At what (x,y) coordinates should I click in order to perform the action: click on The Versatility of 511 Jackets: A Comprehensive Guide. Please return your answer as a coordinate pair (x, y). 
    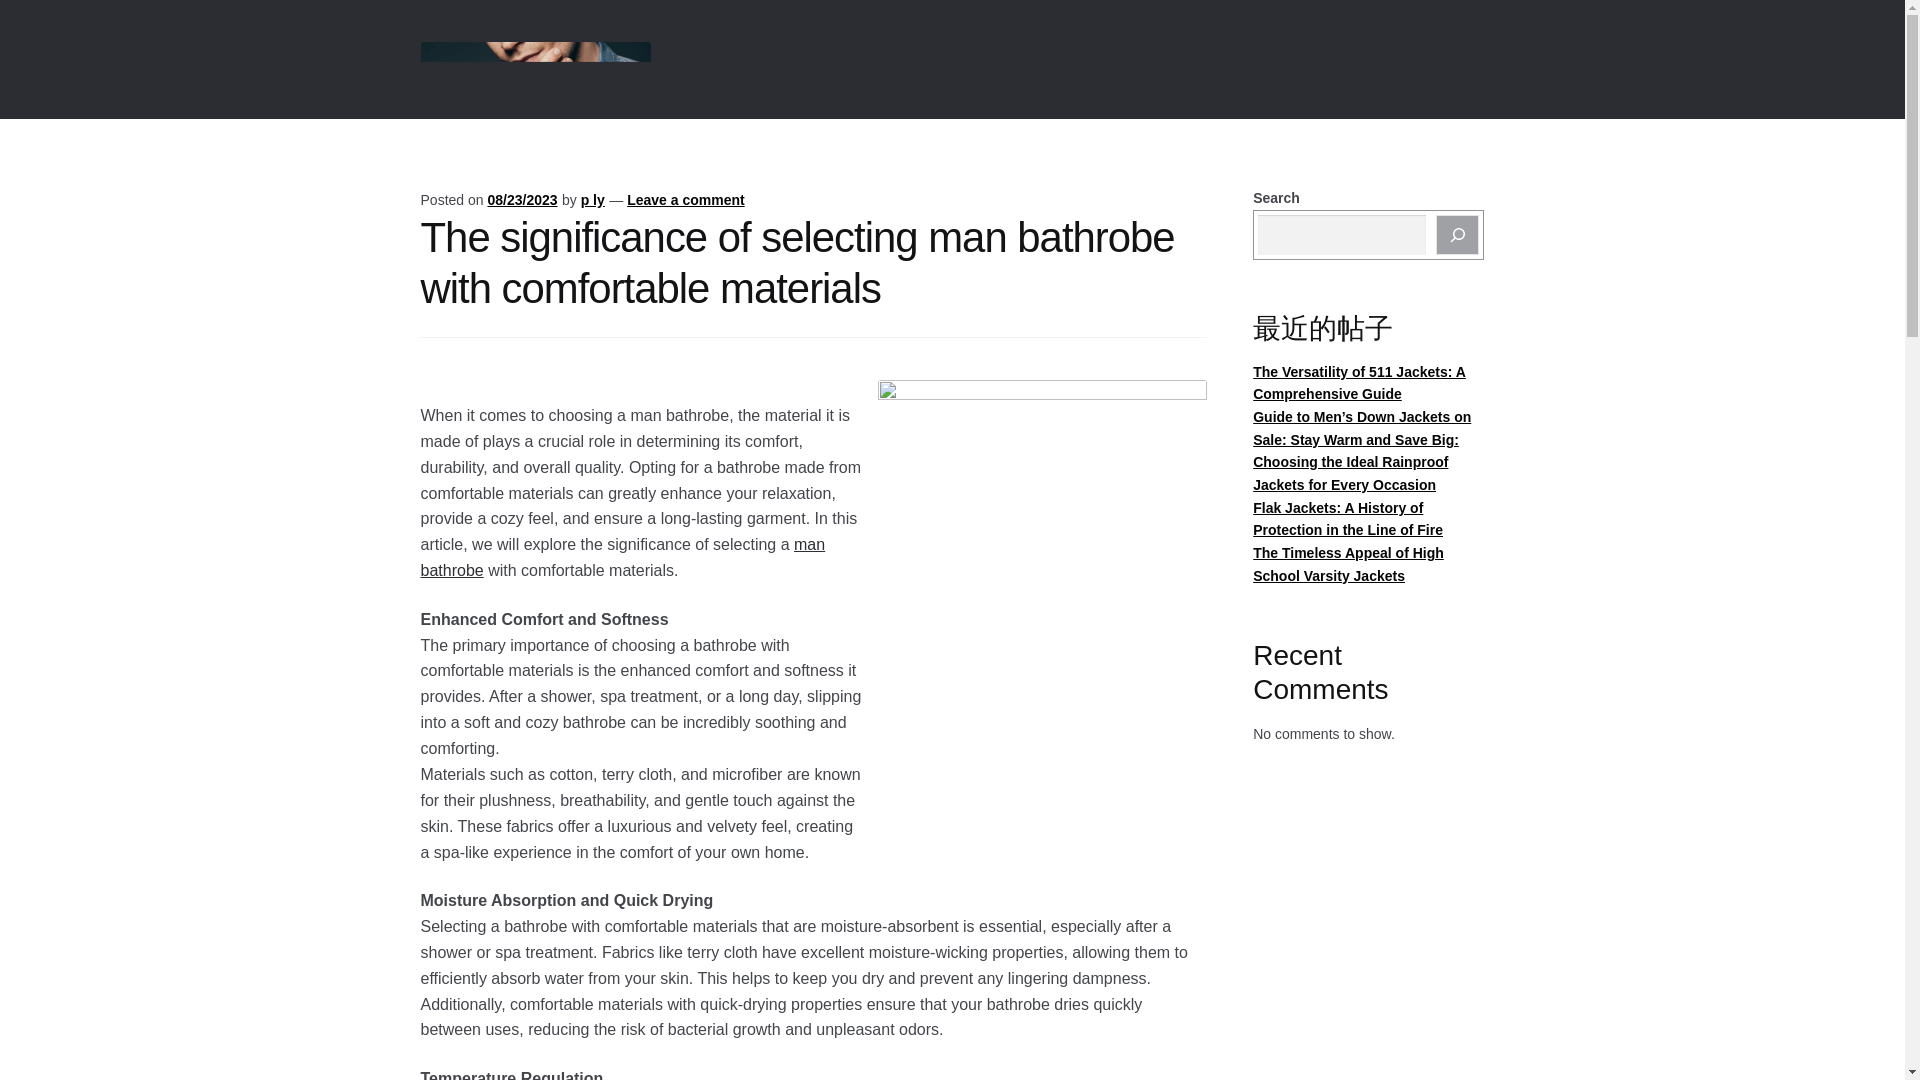
    Looking at the image, I should click on (1360, 382).